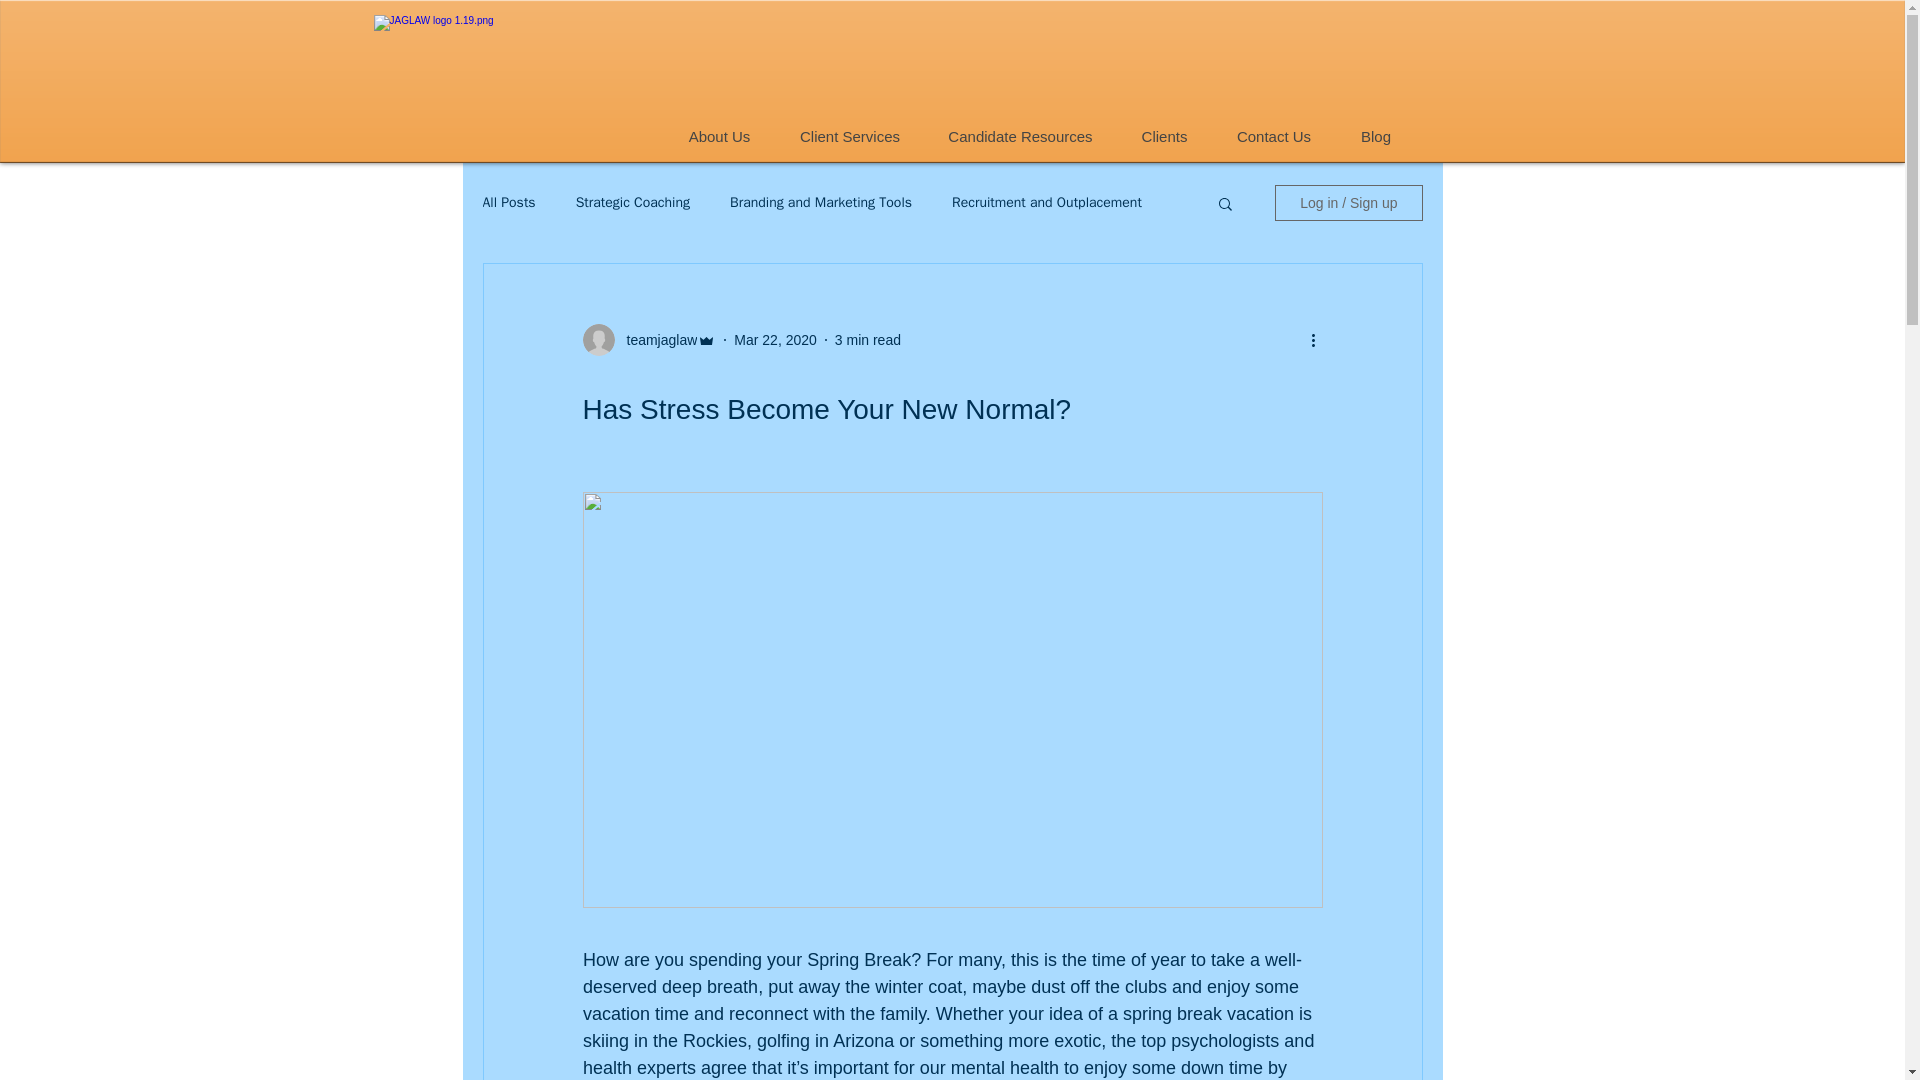 This screenshot has width=1920, height=1080. Describe the element at coordinates (1376, 137) in the screenshot. I see `Blog` at that location.